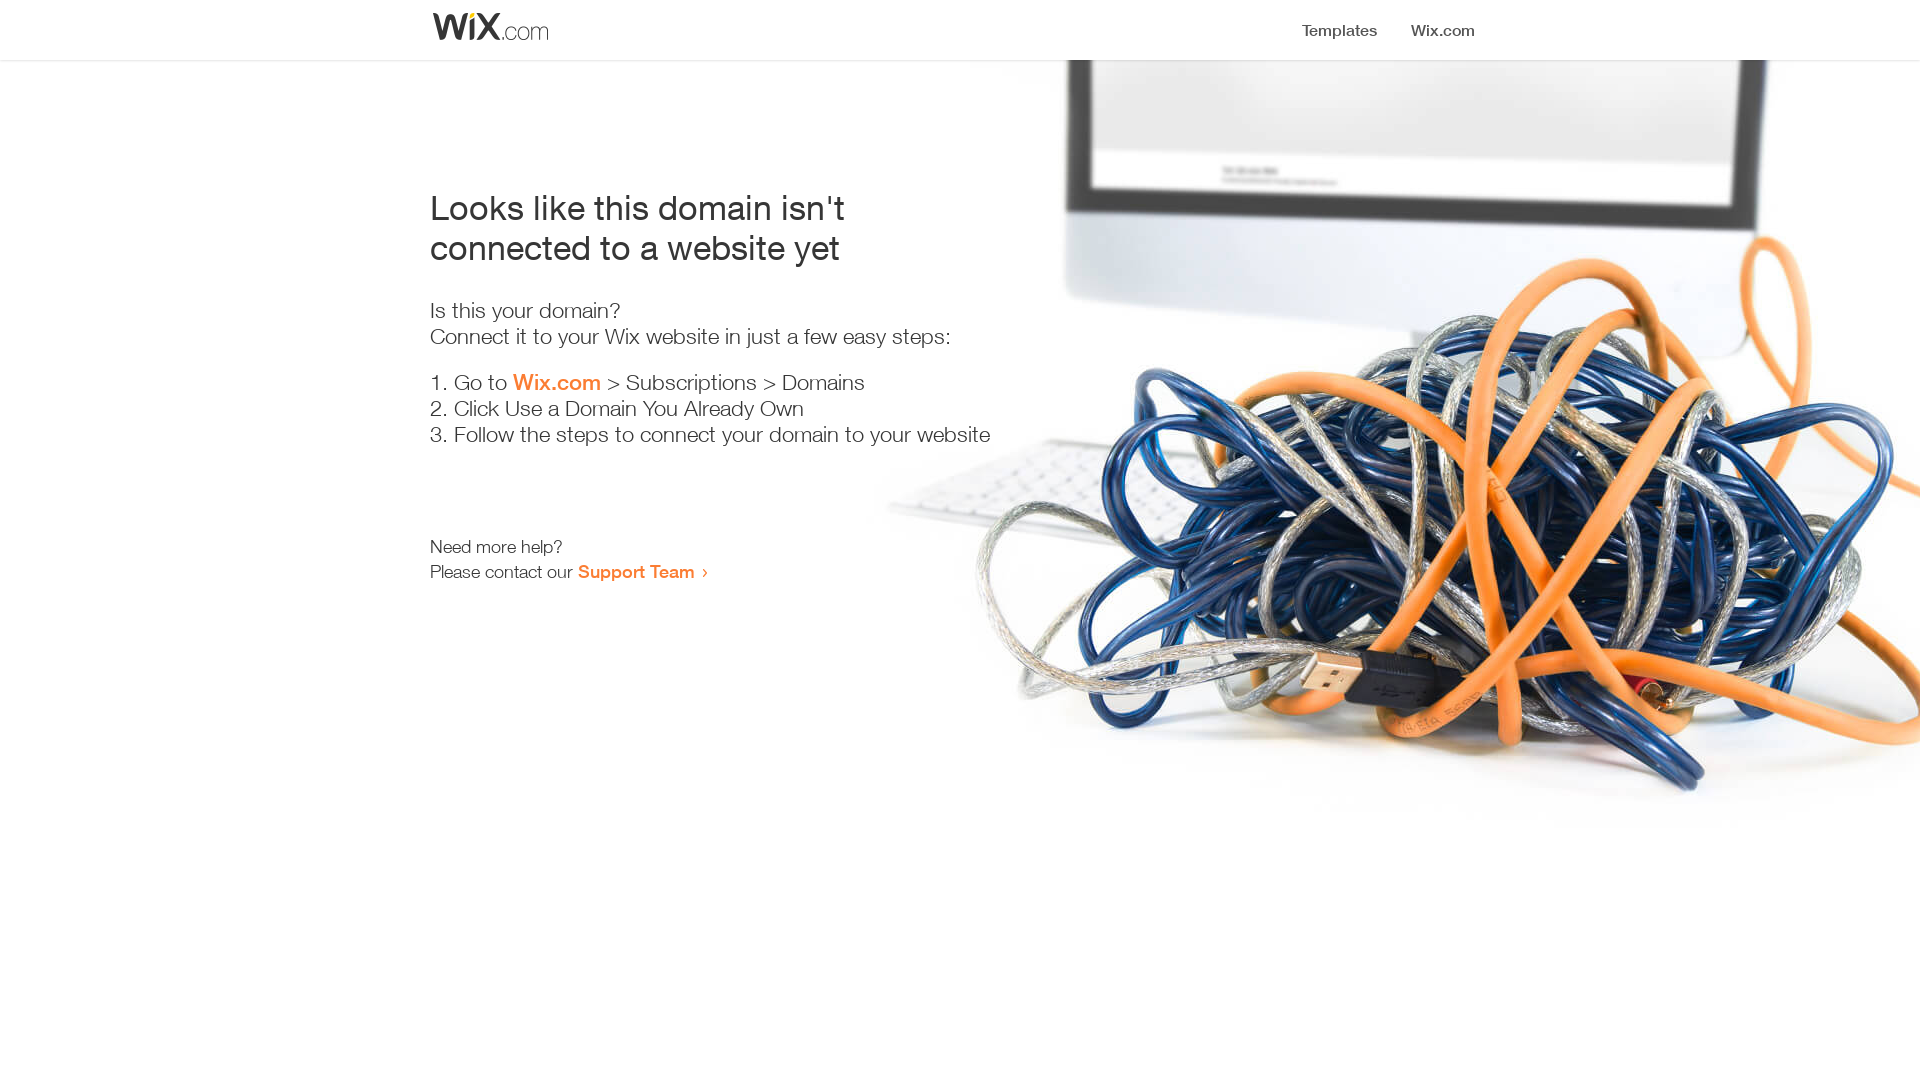 The height and width of the screenshot is (1080, 1920). Describe the element at coordinates (636, 571) in the screenshot. I see `Support Team` at that location.